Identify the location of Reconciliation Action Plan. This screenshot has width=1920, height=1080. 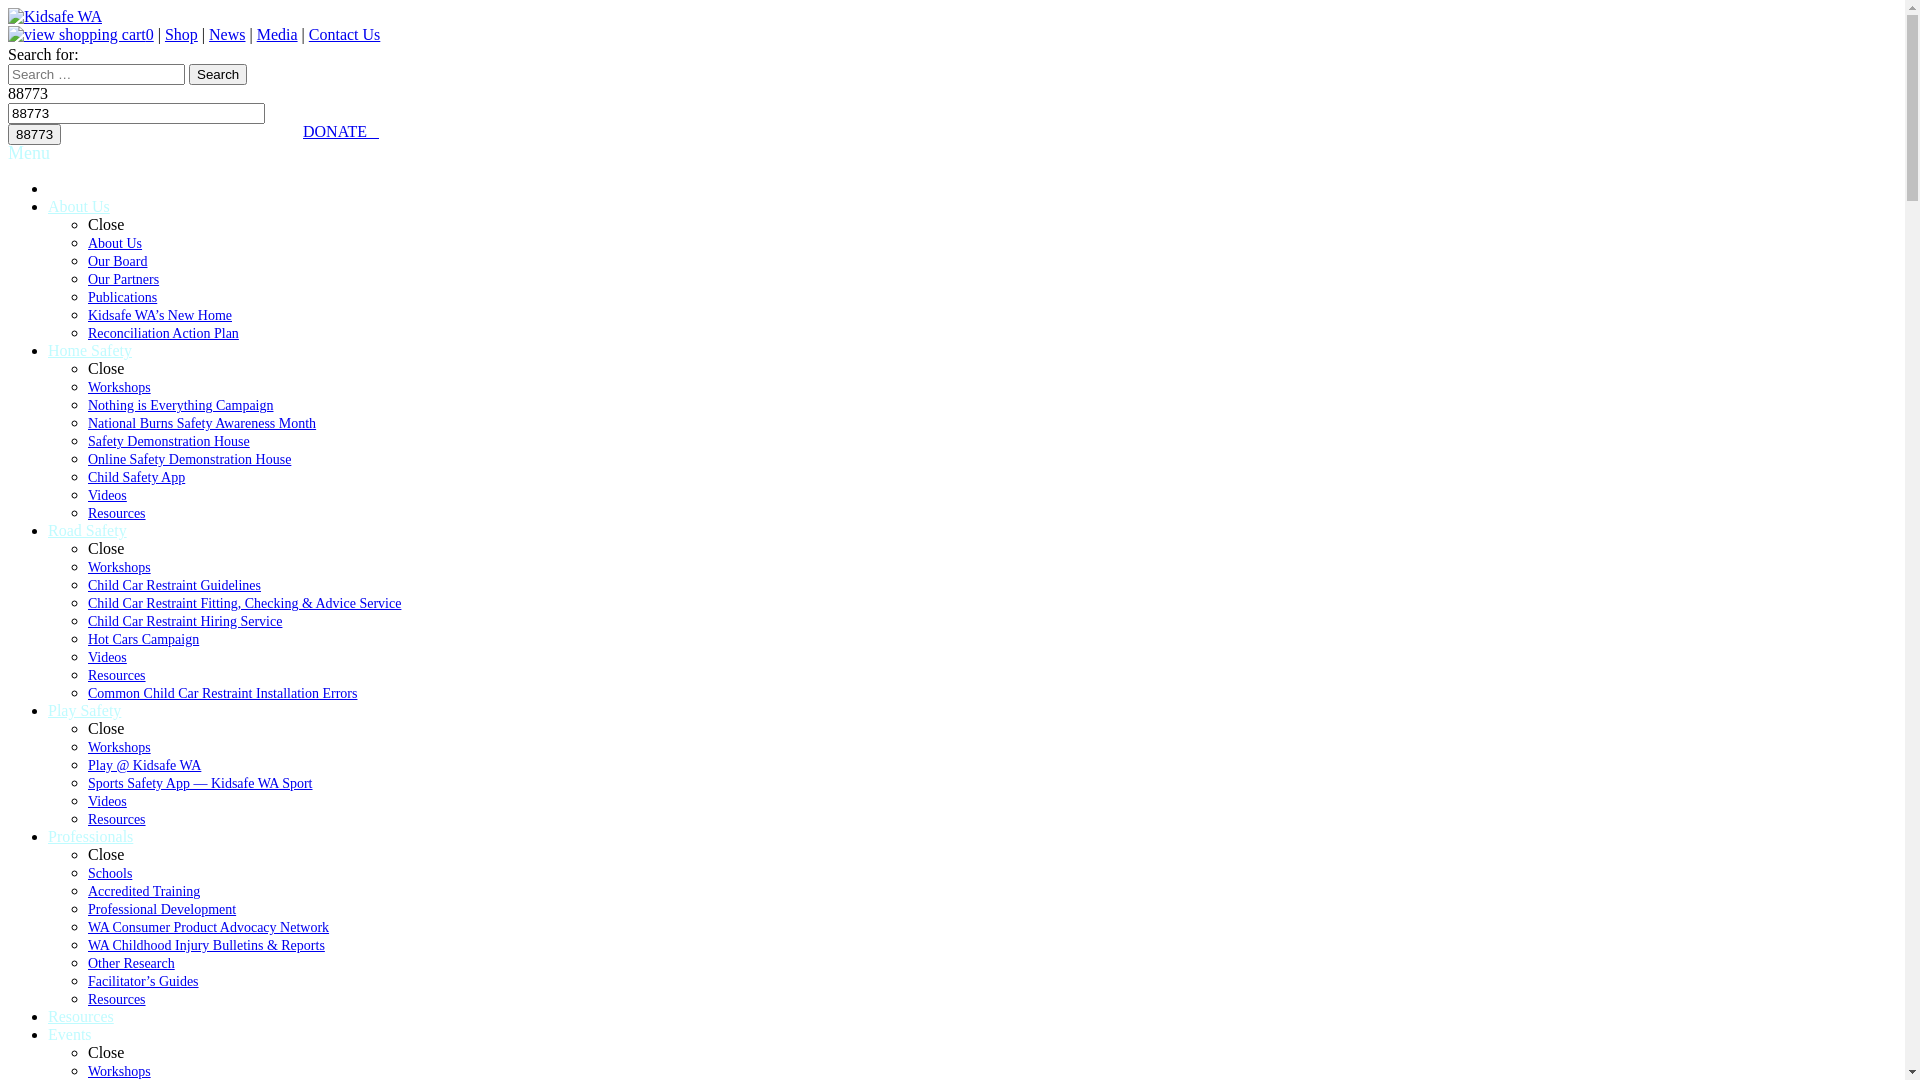
(164, 334).